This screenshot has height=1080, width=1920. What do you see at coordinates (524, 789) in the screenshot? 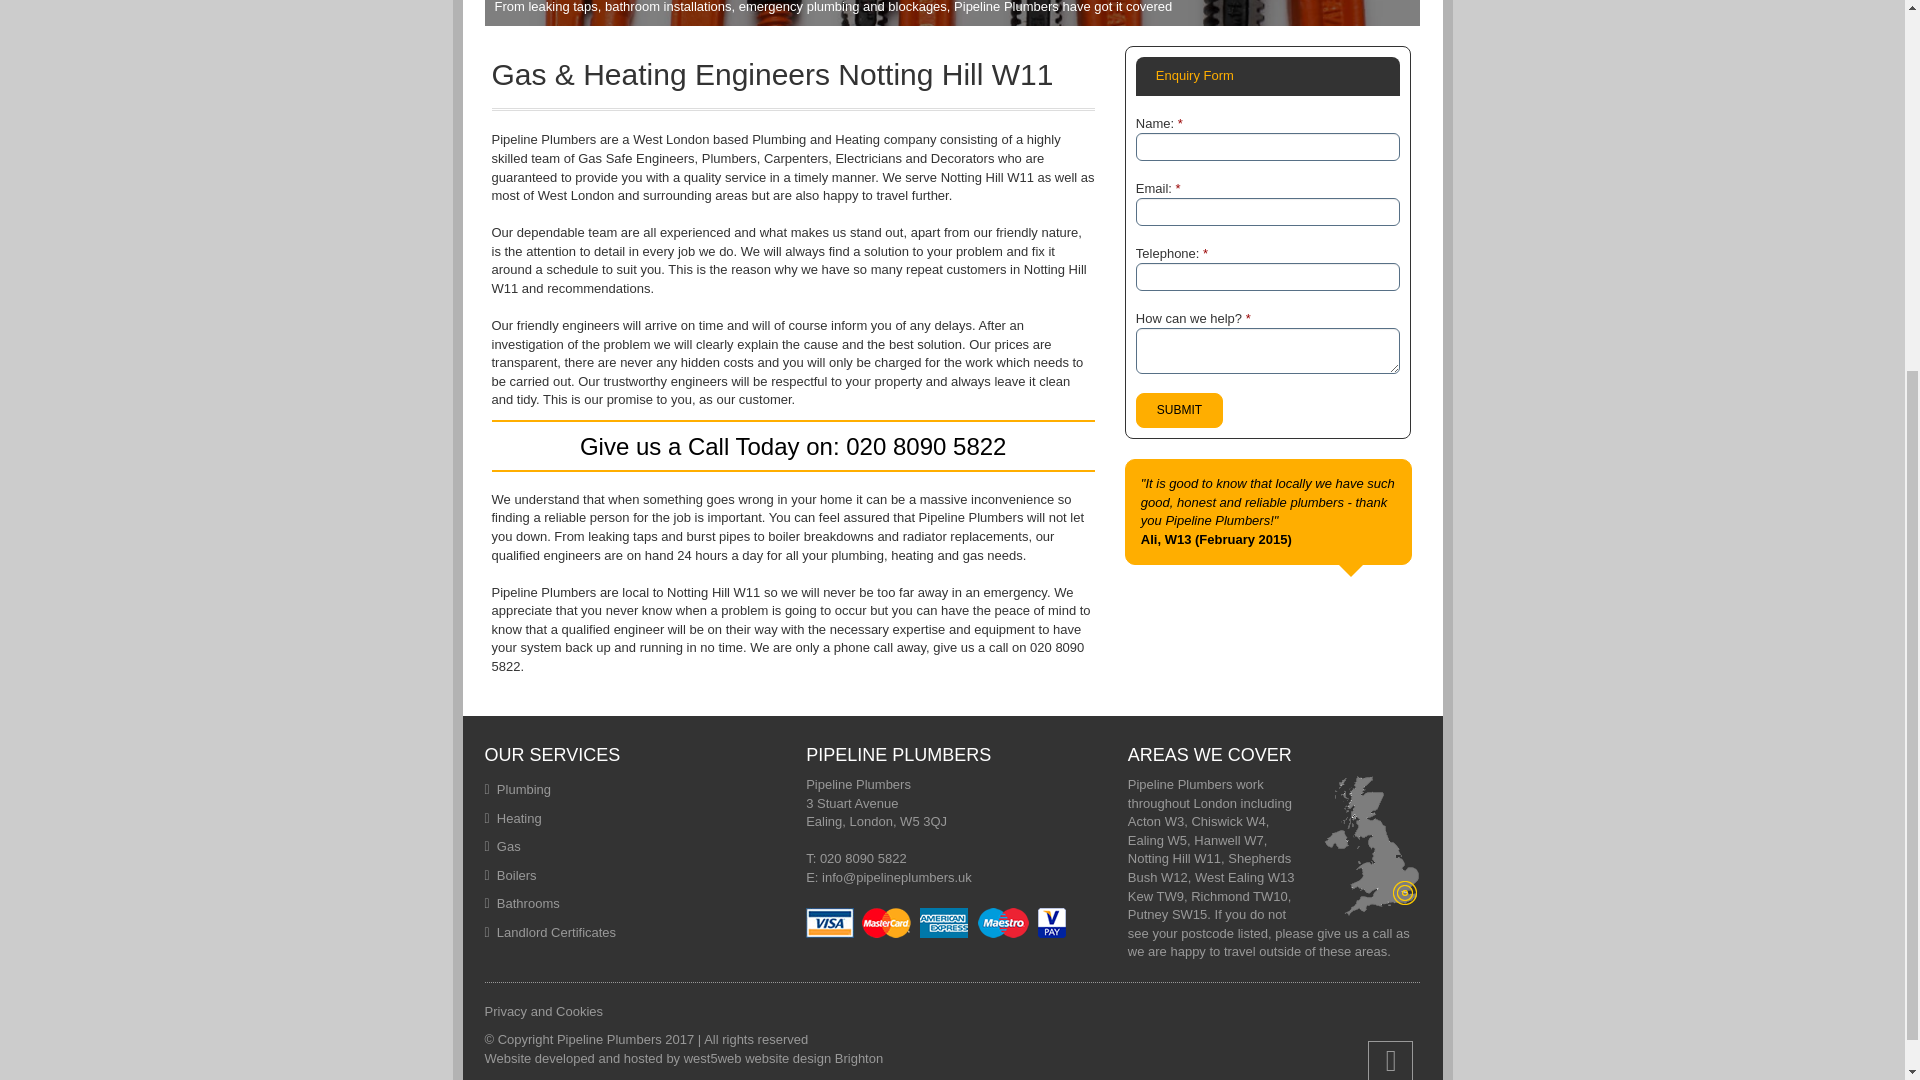
I see `Plumbing` at bounding box center [524, 789].